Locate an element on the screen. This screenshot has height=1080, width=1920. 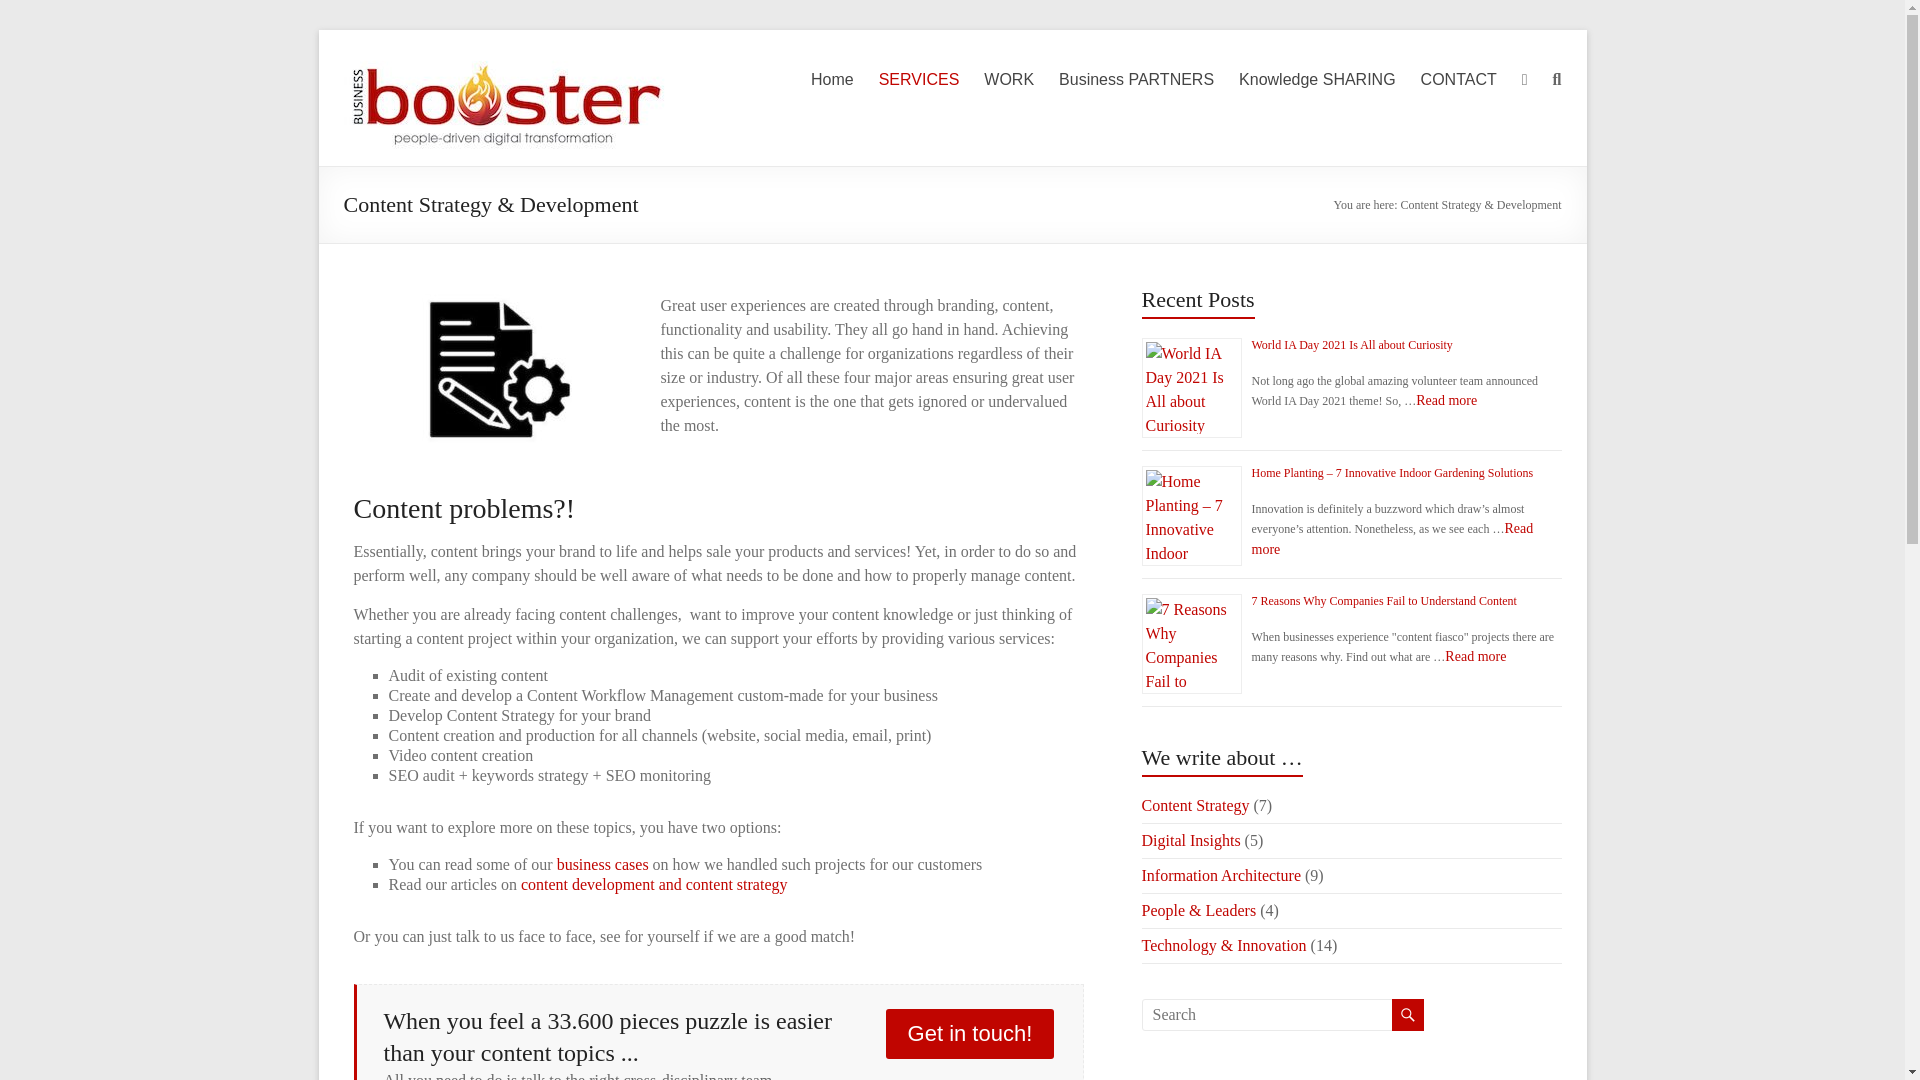
Digital Insights is located at coordinates (1191, 840).